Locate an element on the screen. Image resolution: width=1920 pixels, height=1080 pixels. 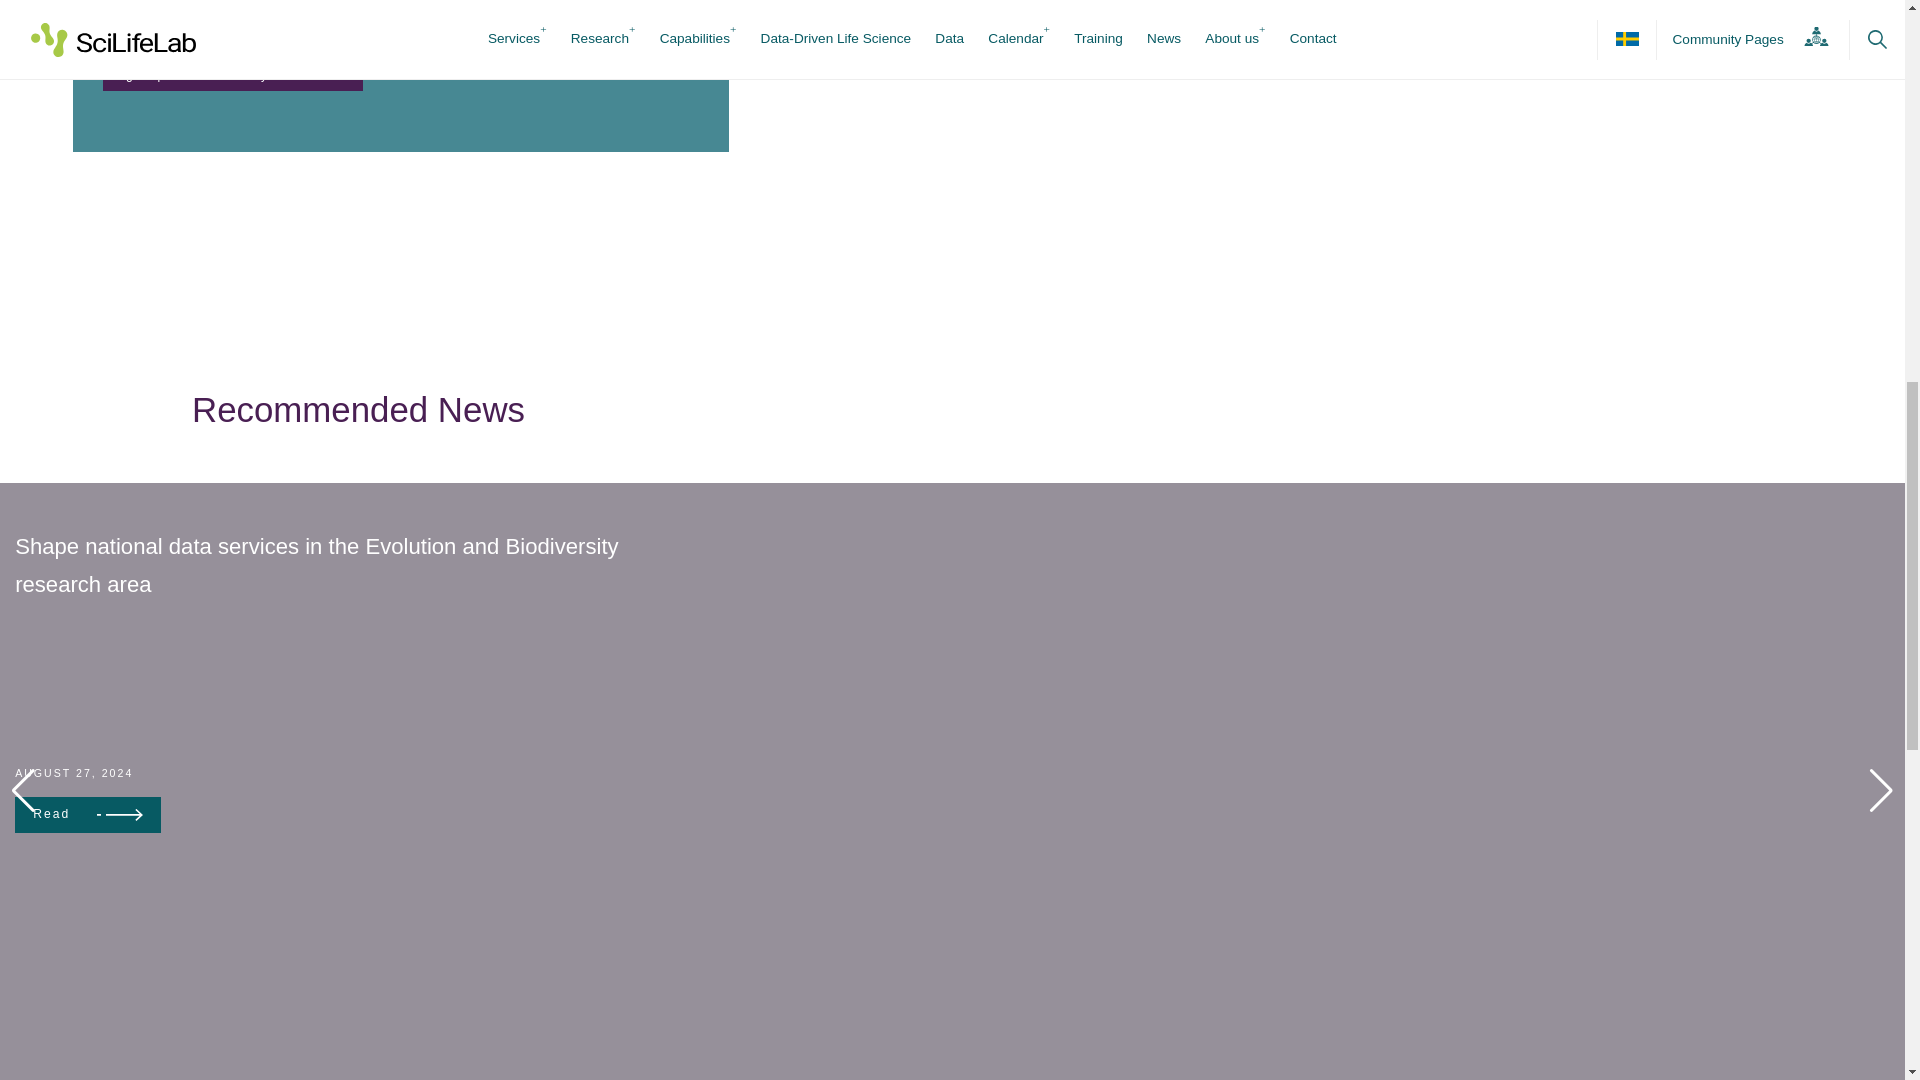
Sign up to our weekly newsletter! is located at coordinates (232, 75).